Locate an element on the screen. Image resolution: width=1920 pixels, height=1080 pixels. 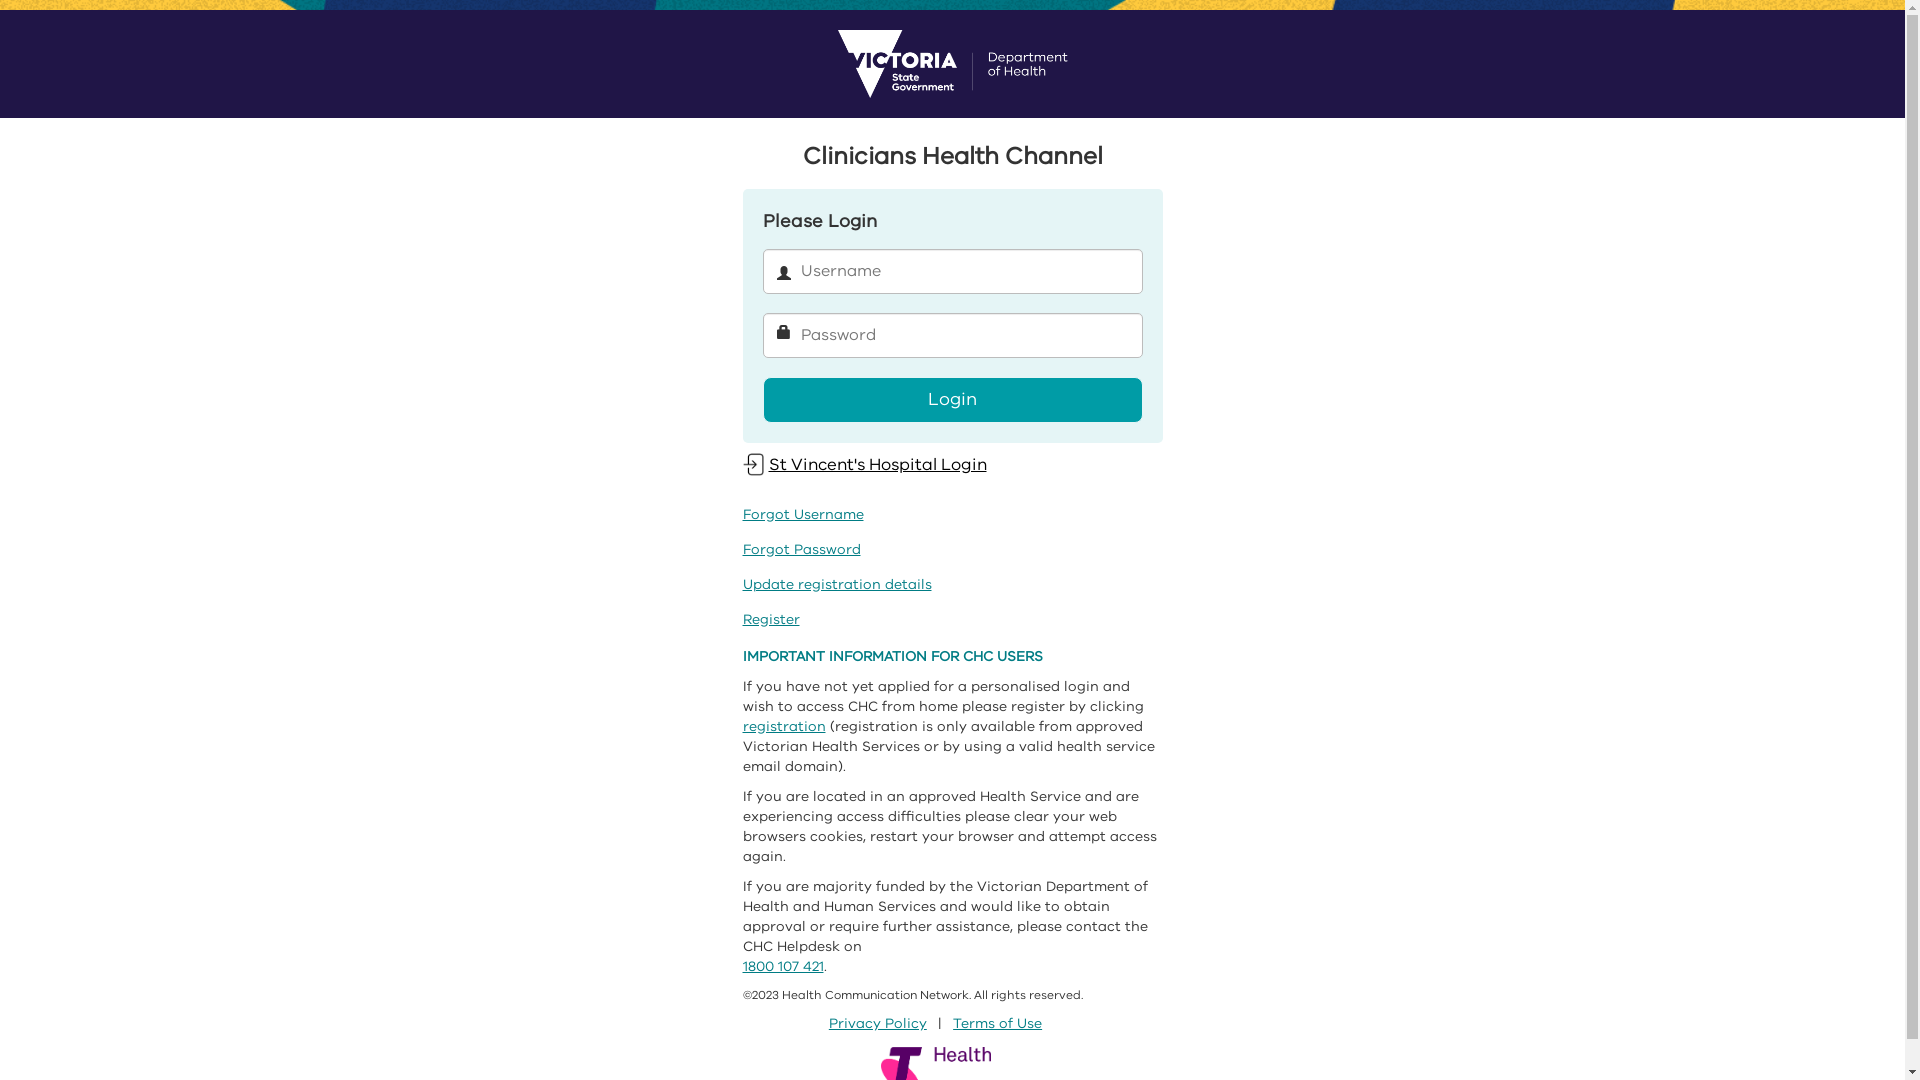
Terms of Use is located at coordinates (998, 1024).